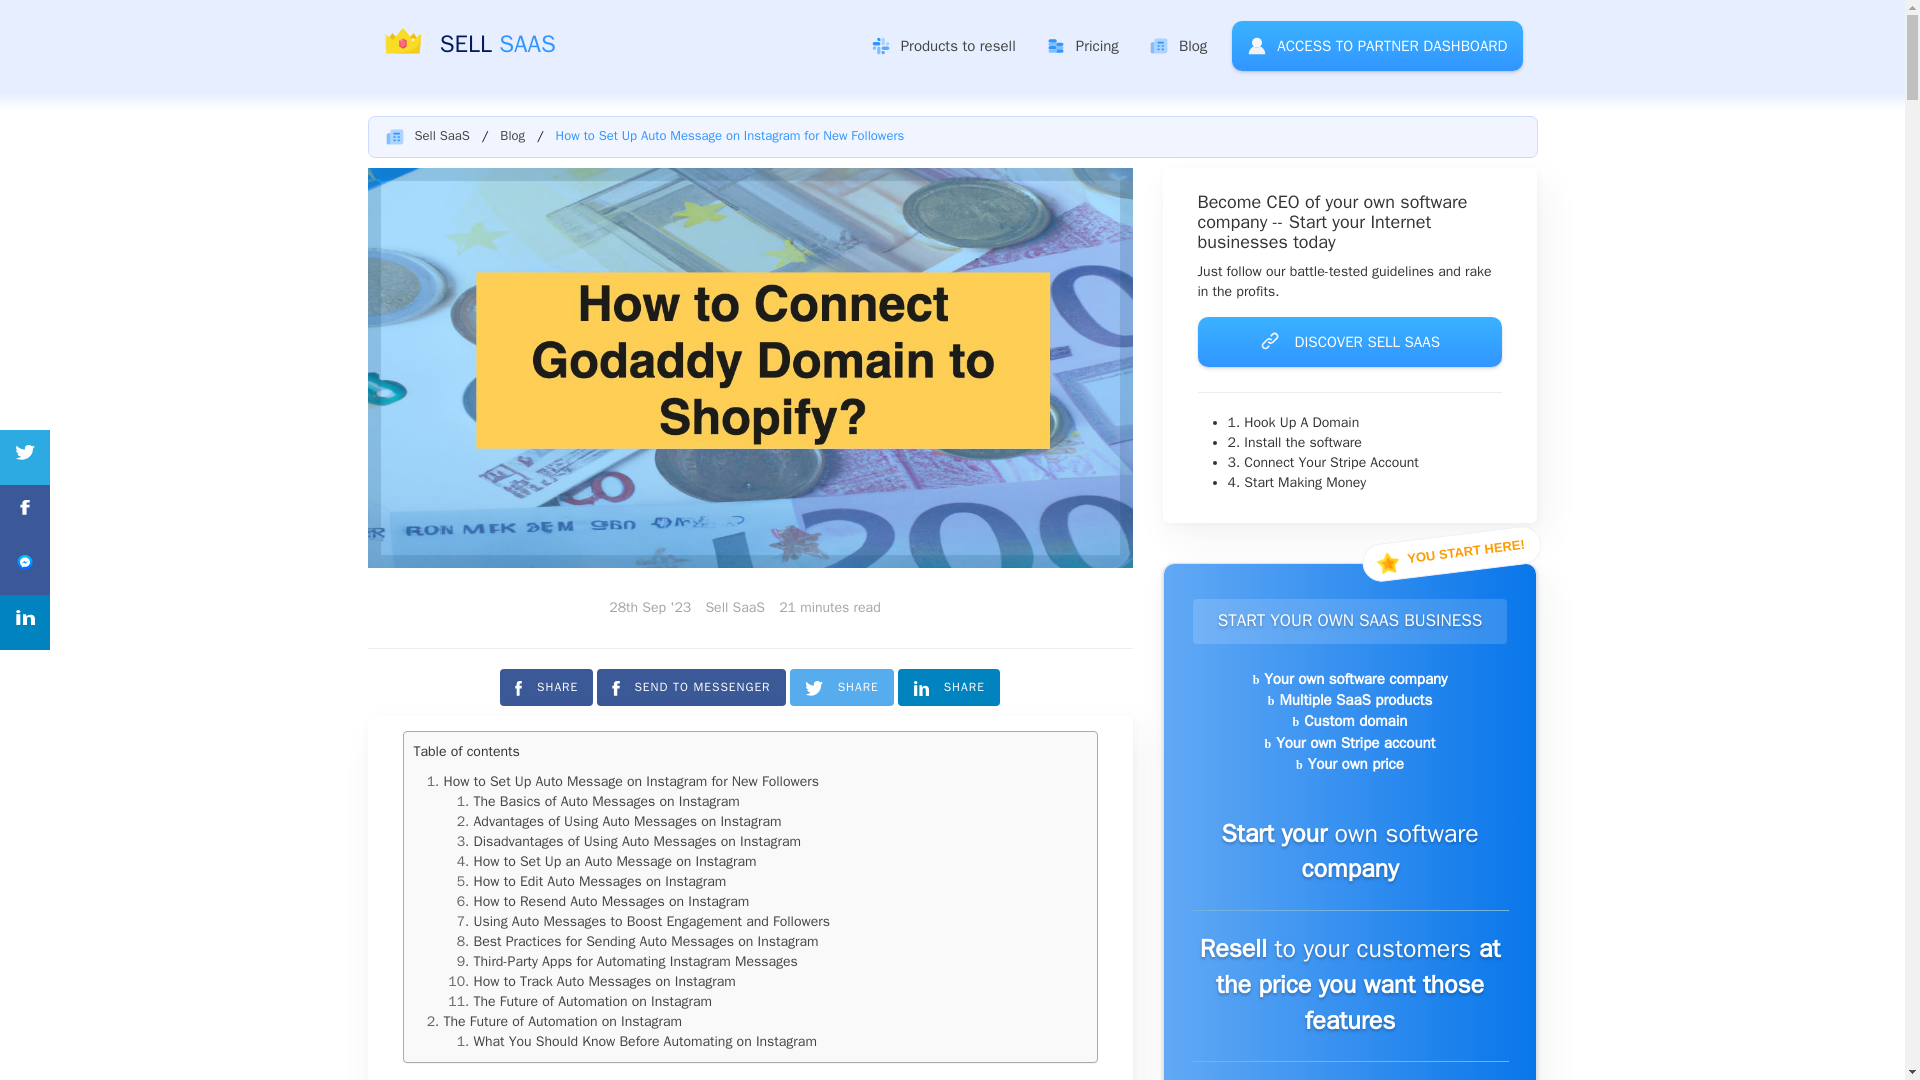 The width and height of the screenshot is (1920, 1080). I want to click on How to Track Auto Messages on Instagram, so click(604, 982).